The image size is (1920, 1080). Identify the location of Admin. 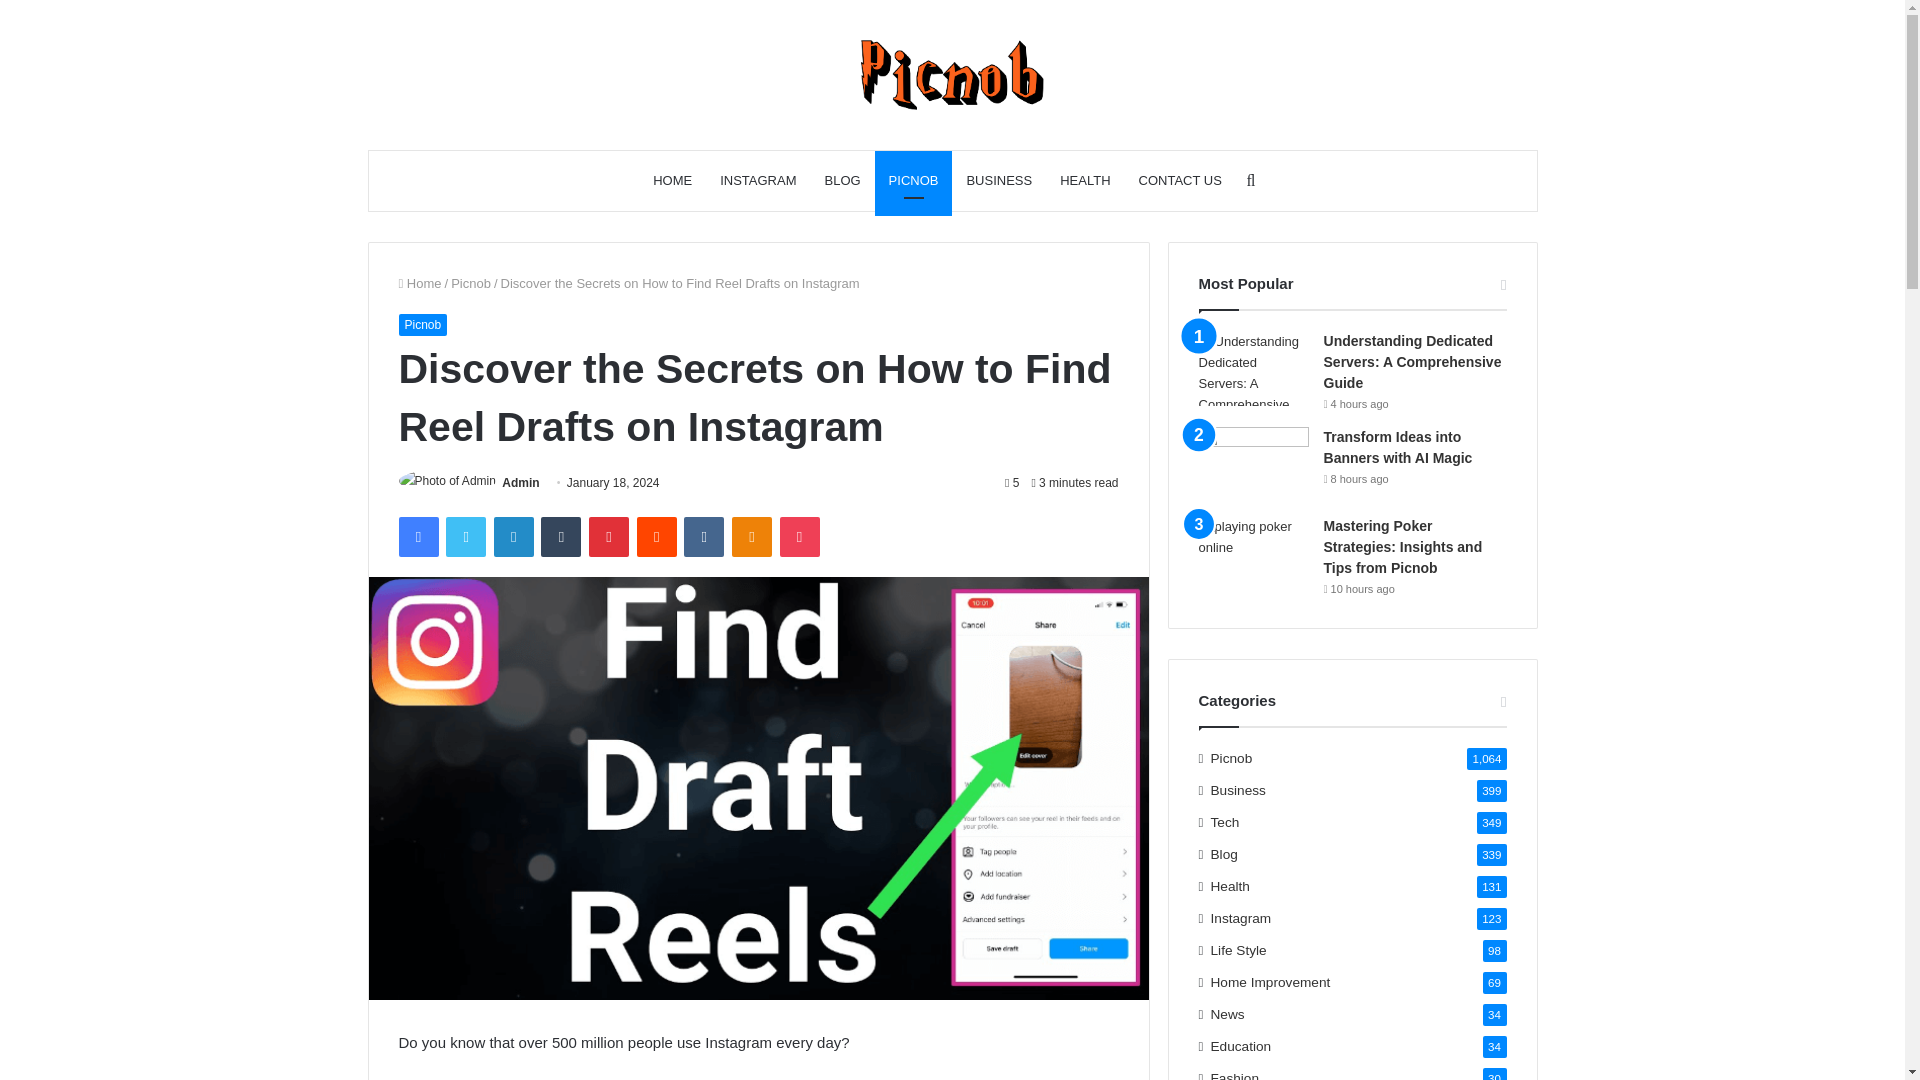
(520, 483).